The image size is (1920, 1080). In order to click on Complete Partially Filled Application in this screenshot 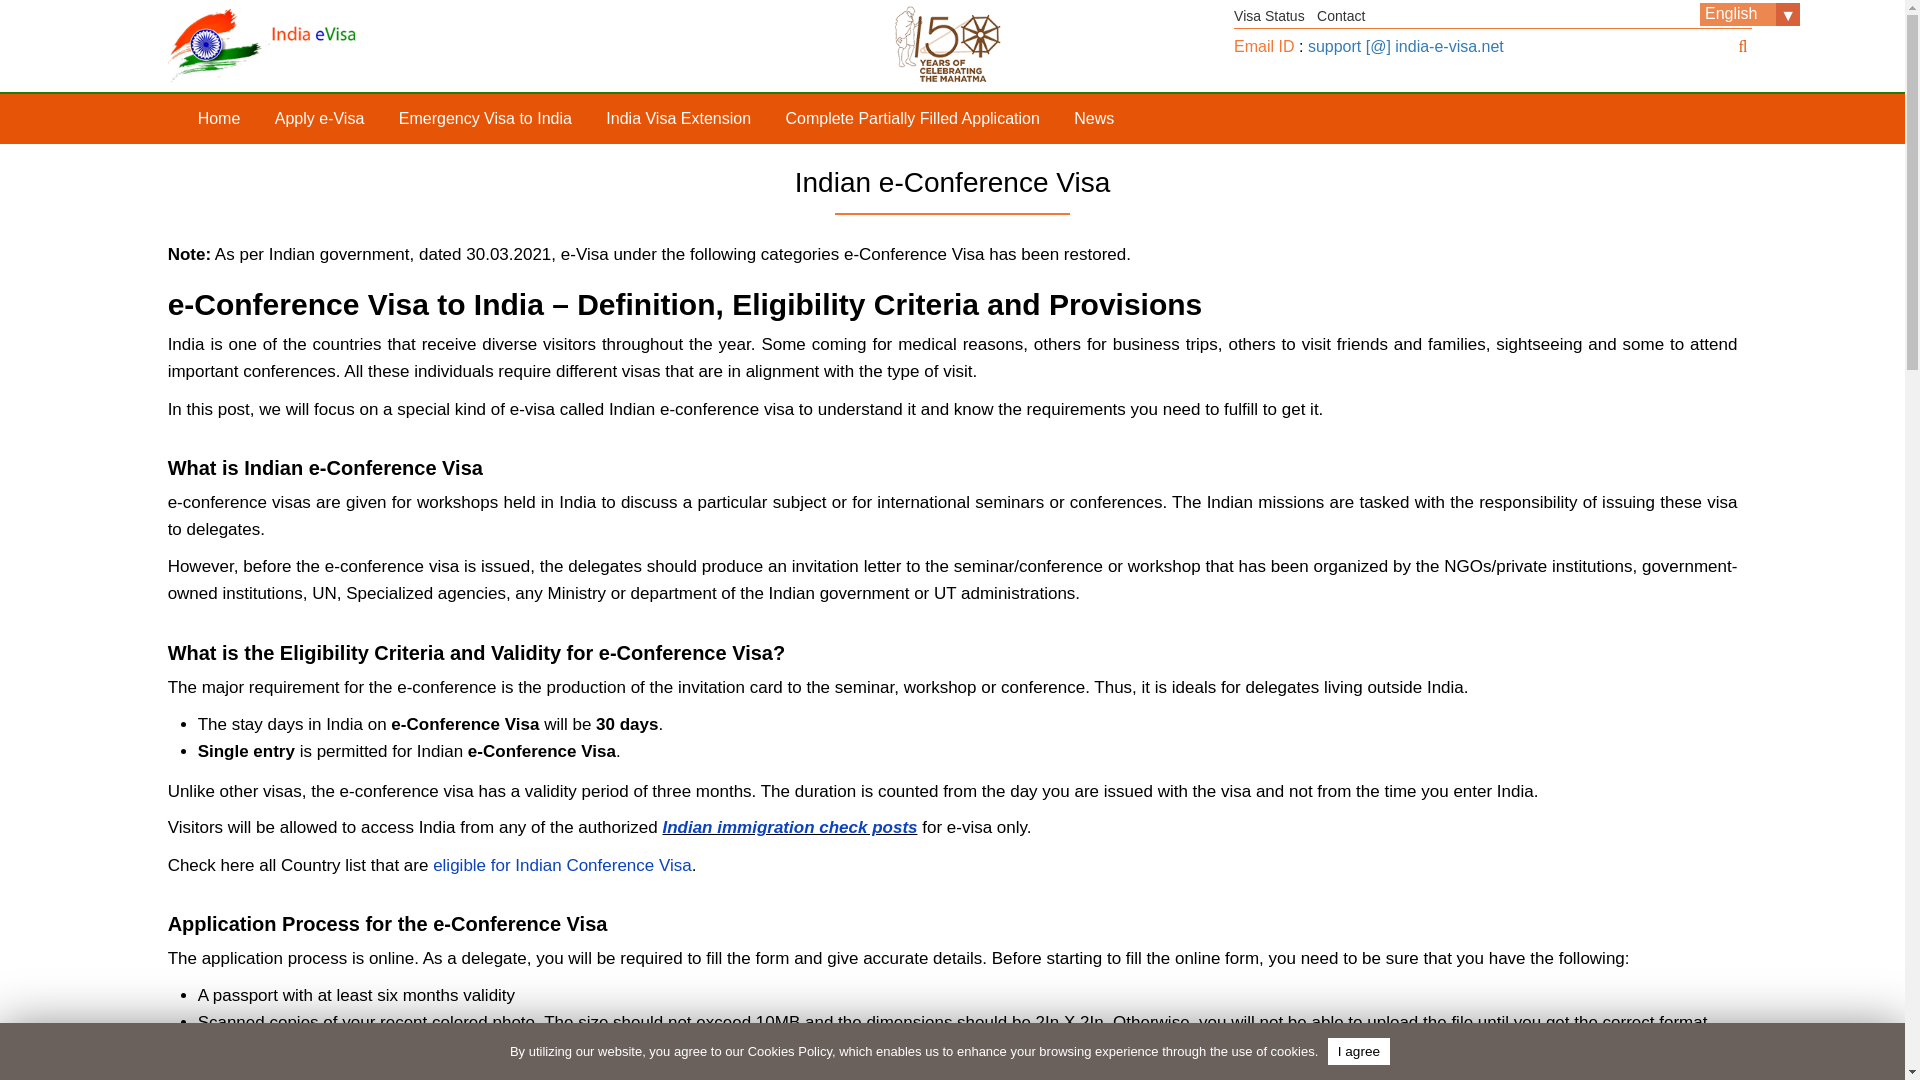, I will do `click(912, 118)`.